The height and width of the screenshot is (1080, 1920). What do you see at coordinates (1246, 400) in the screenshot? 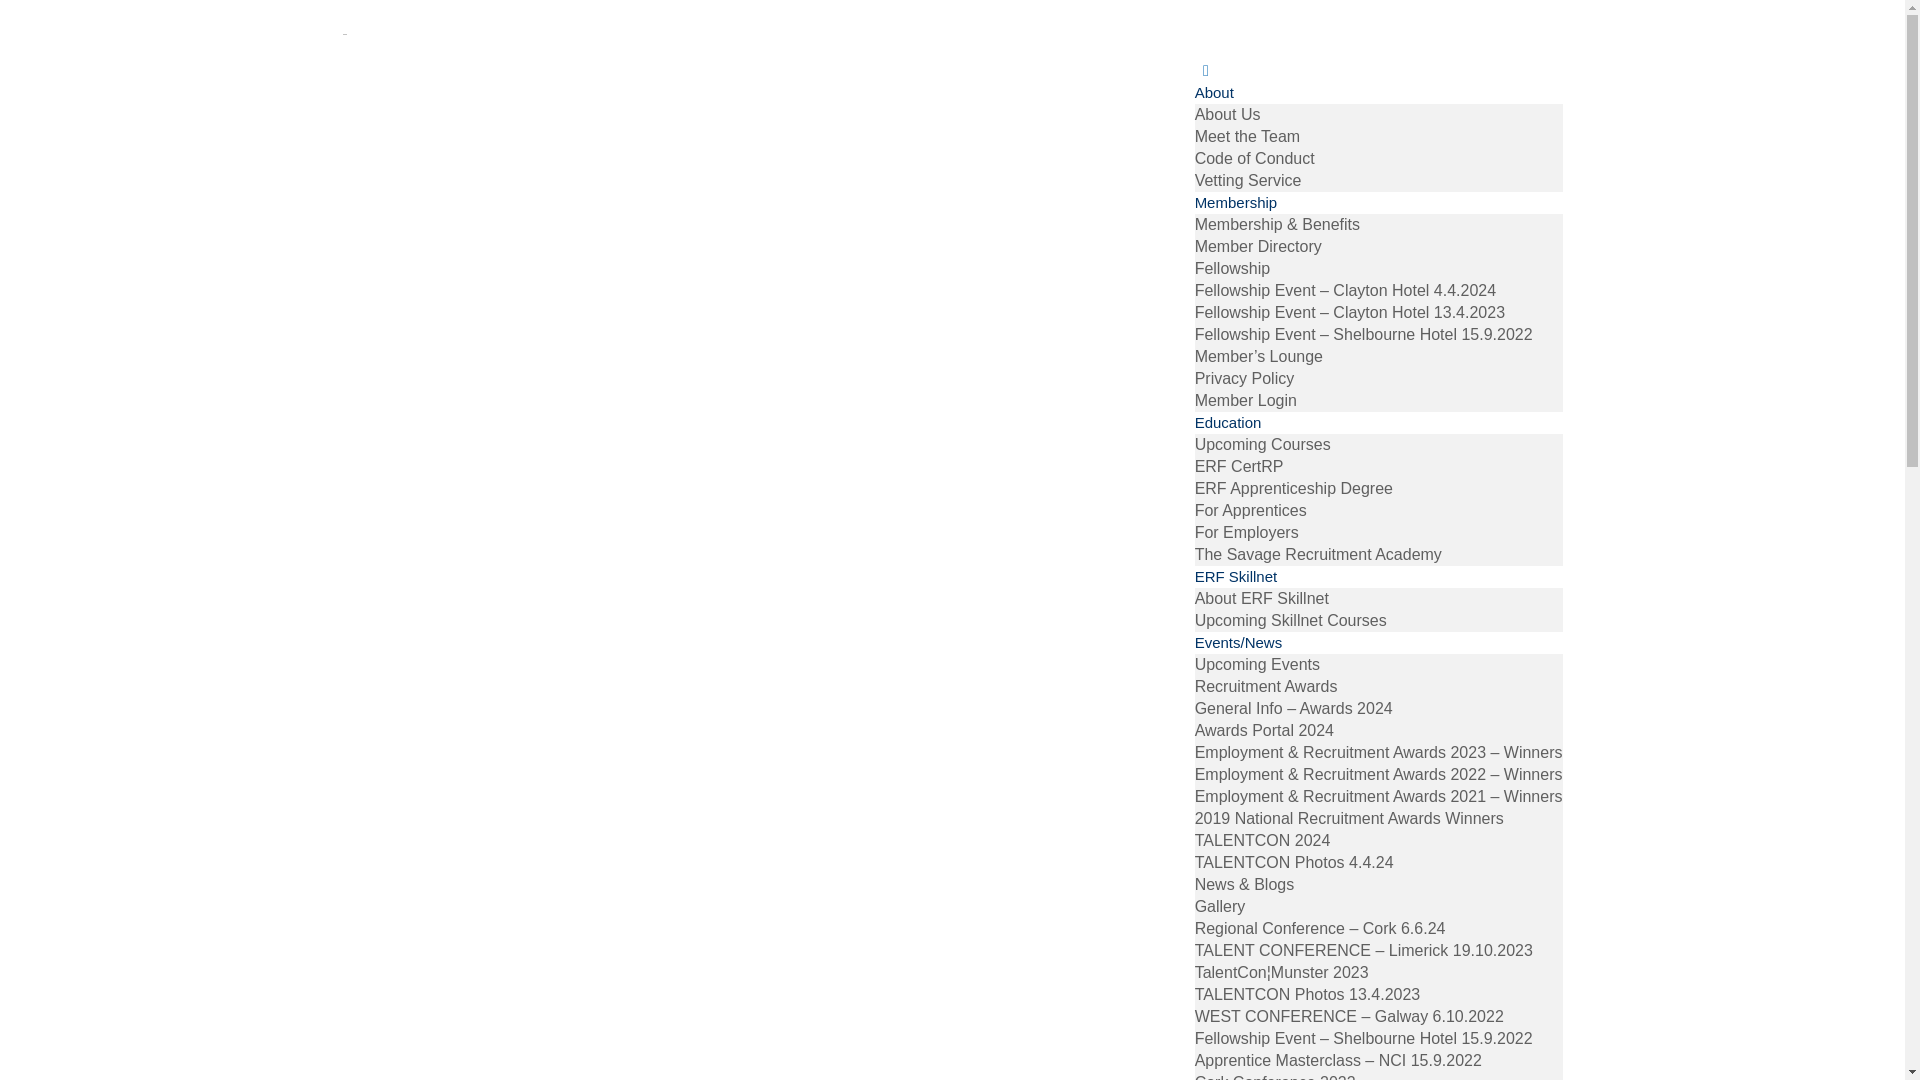
I see `Member Login` at bounding box center [1246, 400].